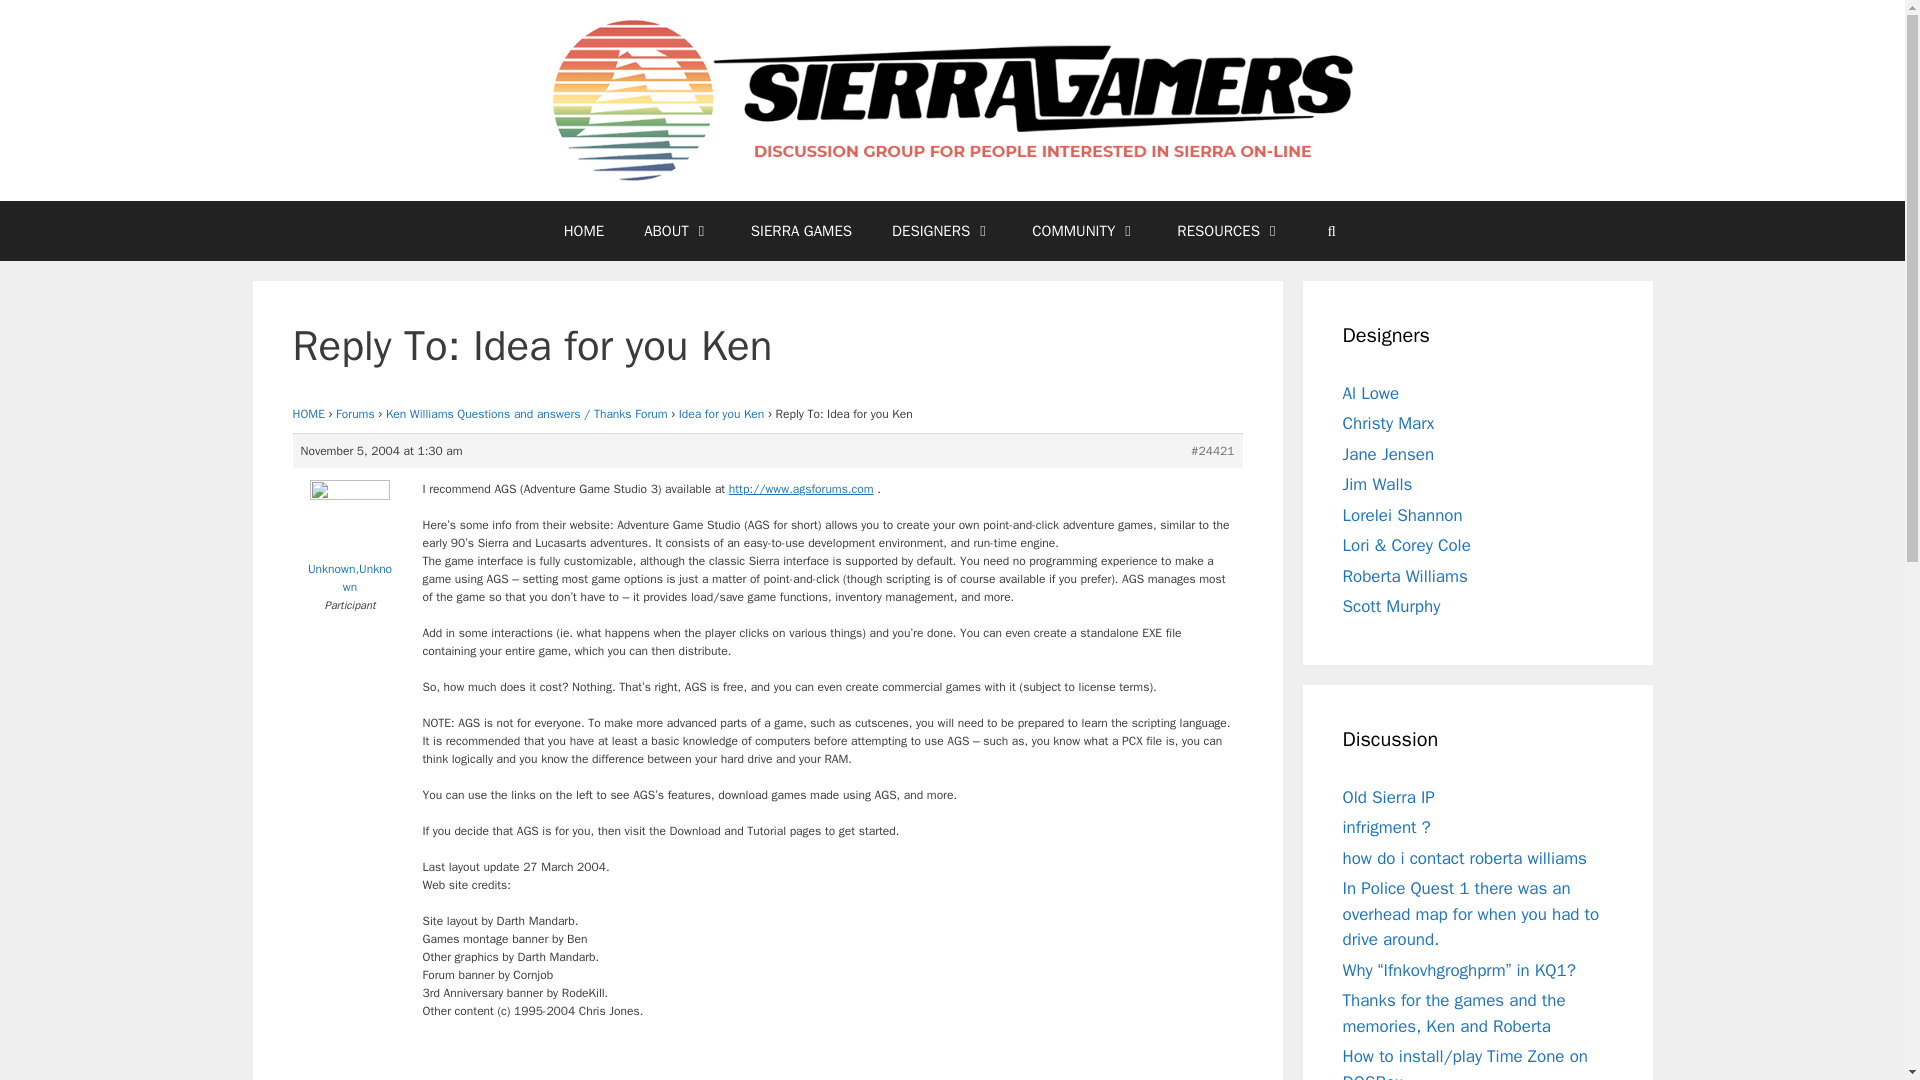 Image resolution: width=1920 pixels, height=1080 pixels. Describe the element at coordinates (722, 414) in the screenshot. I see `Idea for you Ken` at that location.